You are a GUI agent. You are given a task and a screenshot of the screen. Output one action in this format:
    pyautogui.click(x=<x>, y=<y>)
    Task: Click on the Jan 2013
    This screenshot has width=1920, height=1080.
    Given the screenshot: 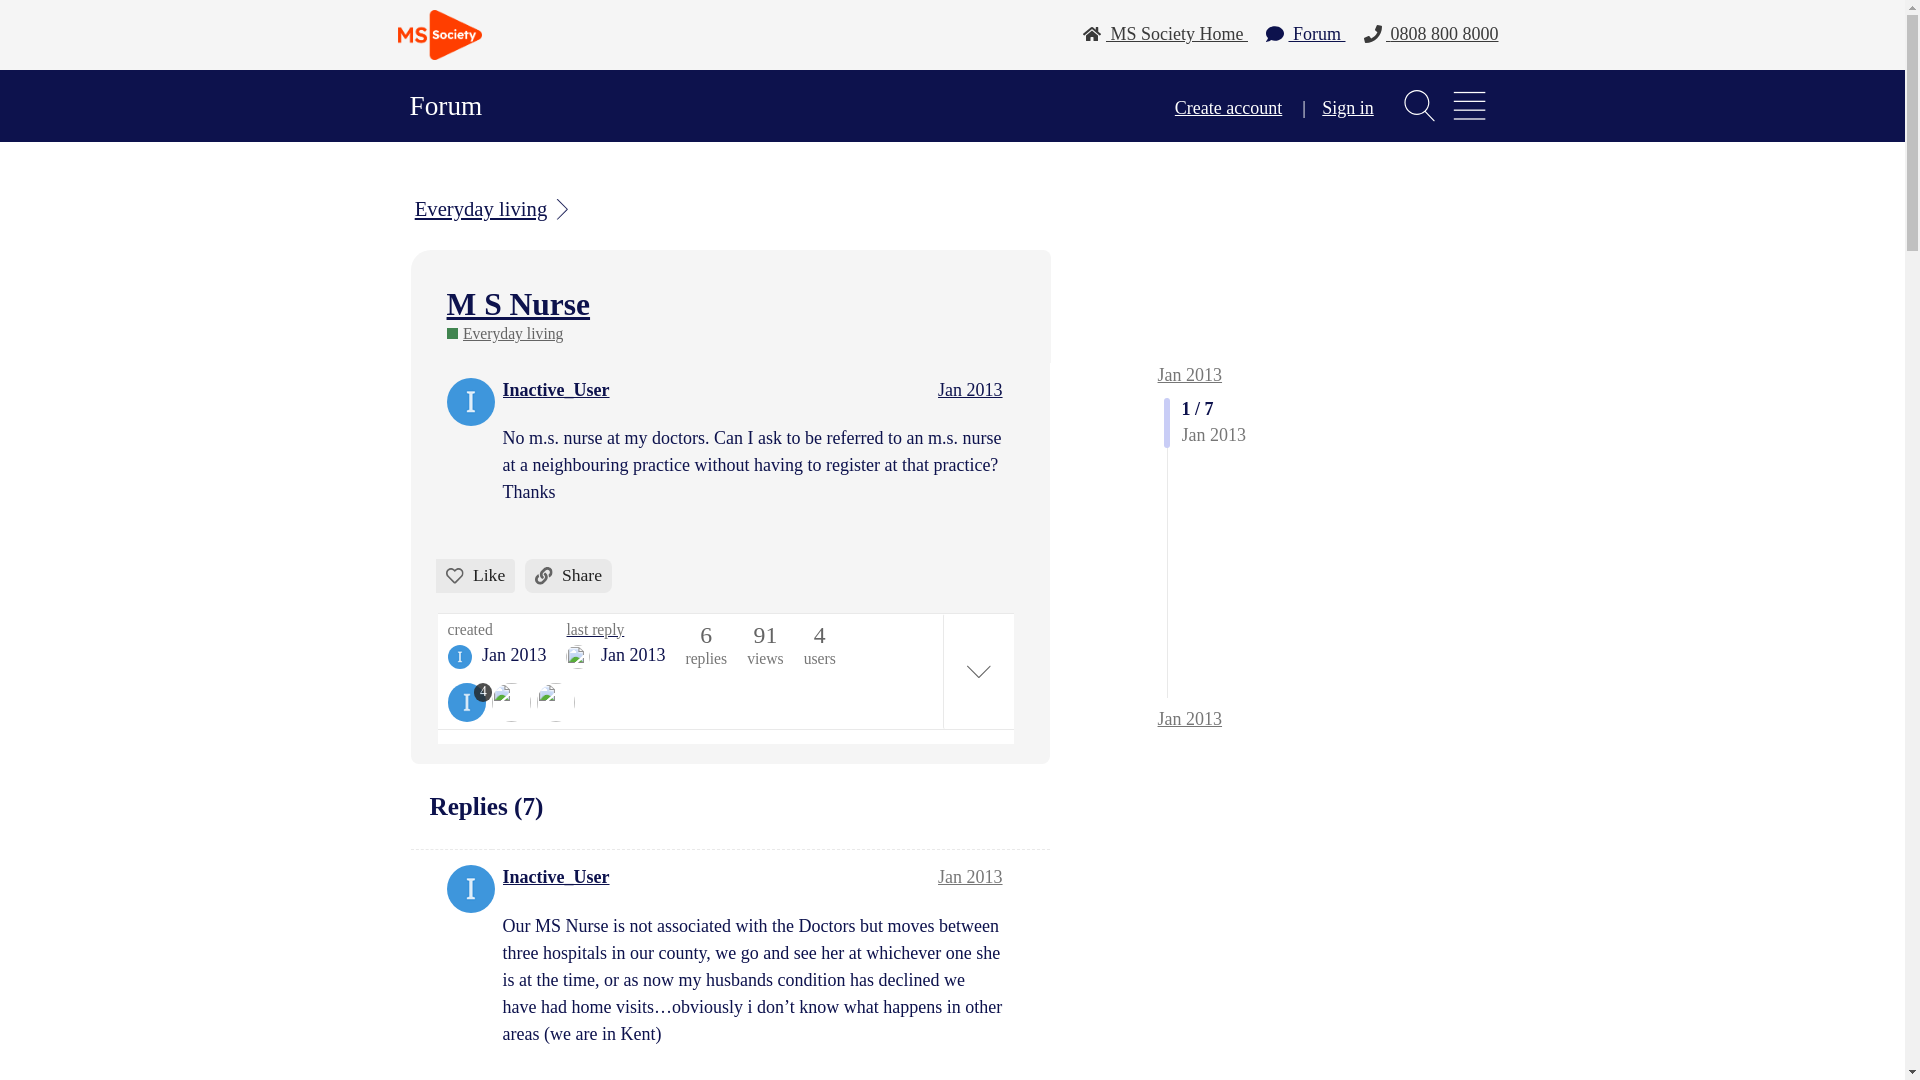 What is the action you would take?
    pyautogui.click(x=970, y=876)
    